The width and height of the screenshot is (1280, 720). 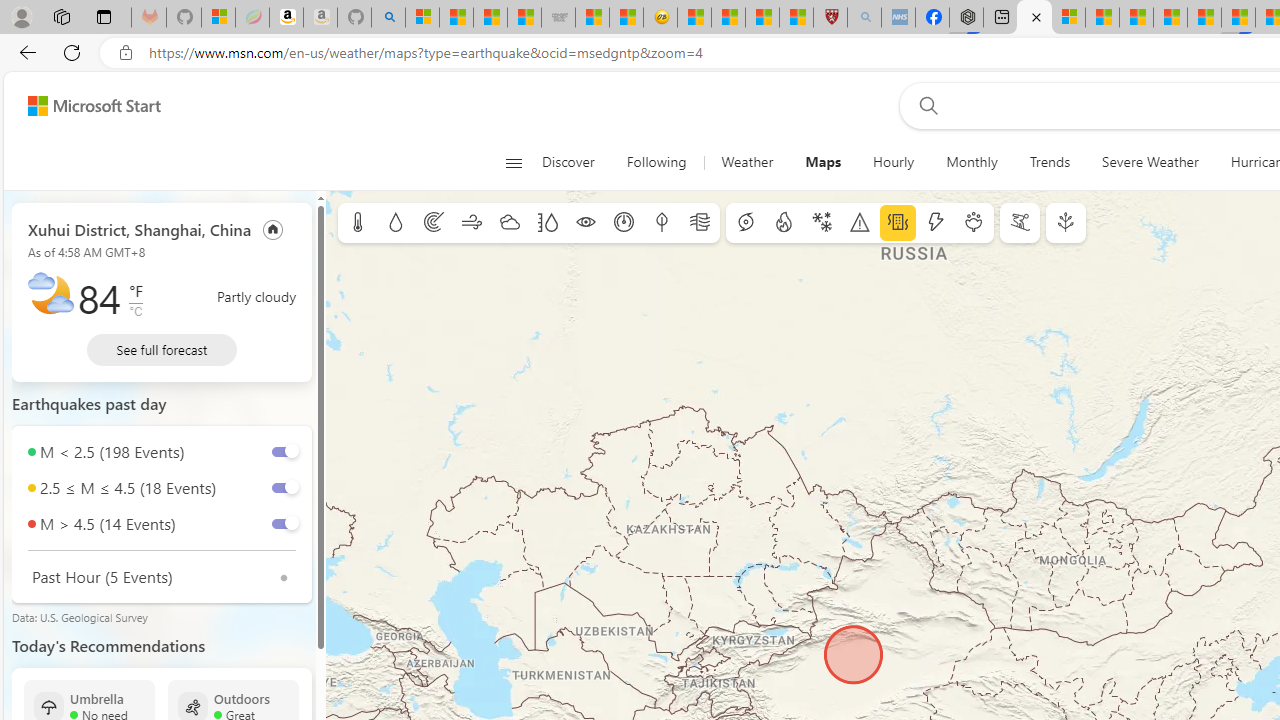 What do you see at coordinates (658, 162) in the screenshot?
I see `Following` at bounding box center [658, 162].